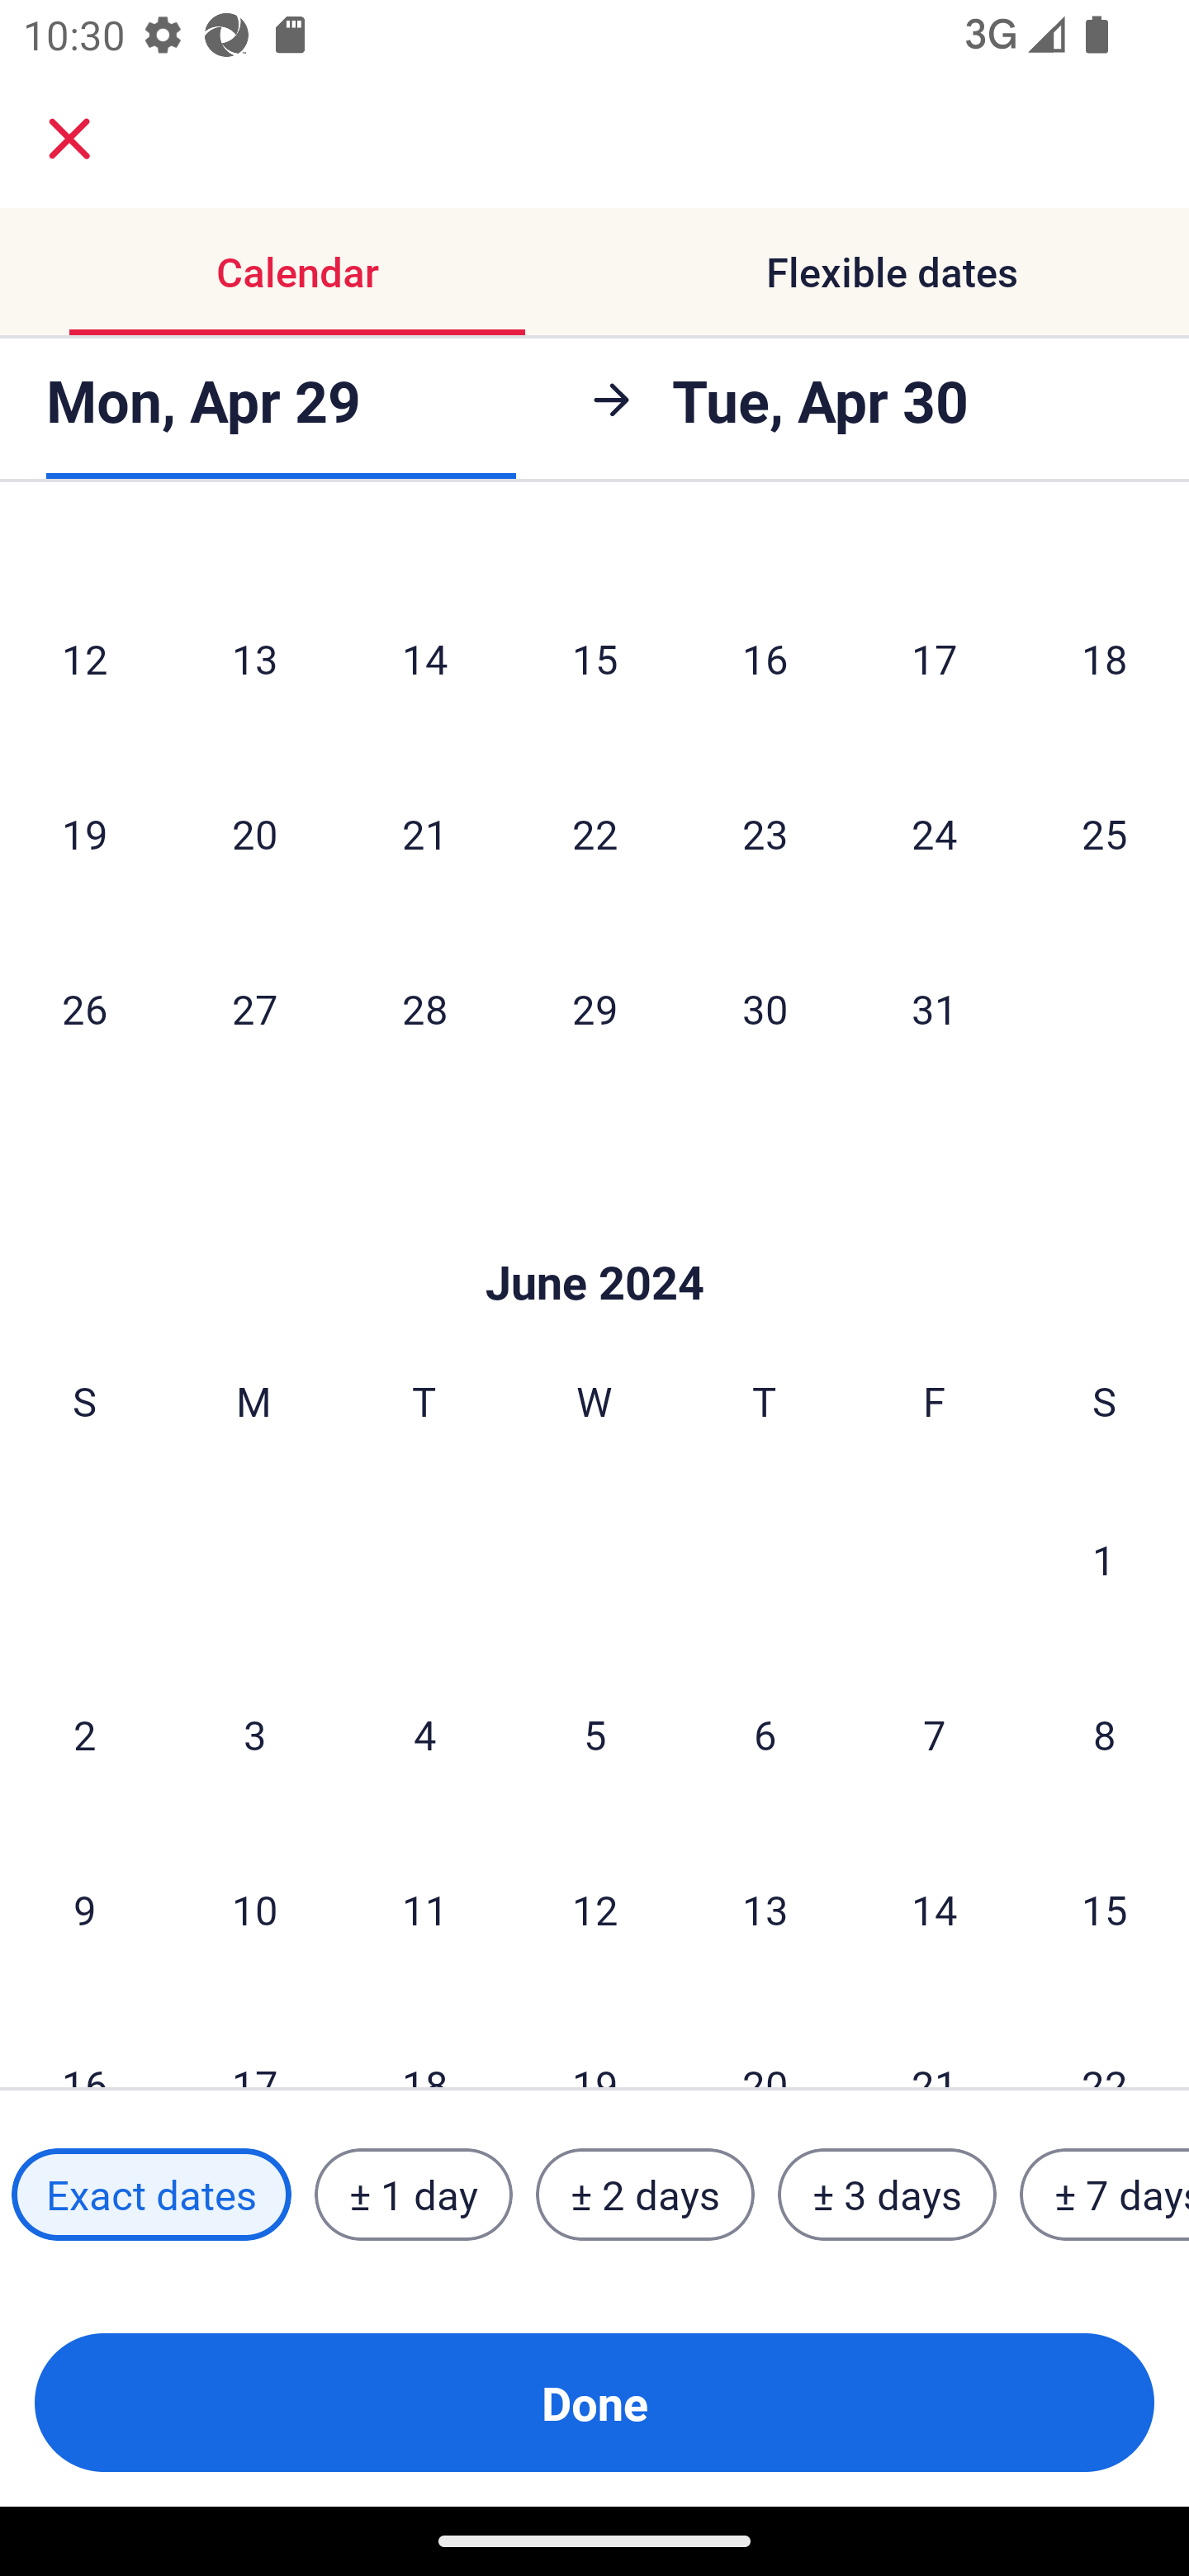 The height and width of the screenshot is (2576, 1189). I want to click on 12 Wednesday, June 12, 2024, so click(594, 1908).